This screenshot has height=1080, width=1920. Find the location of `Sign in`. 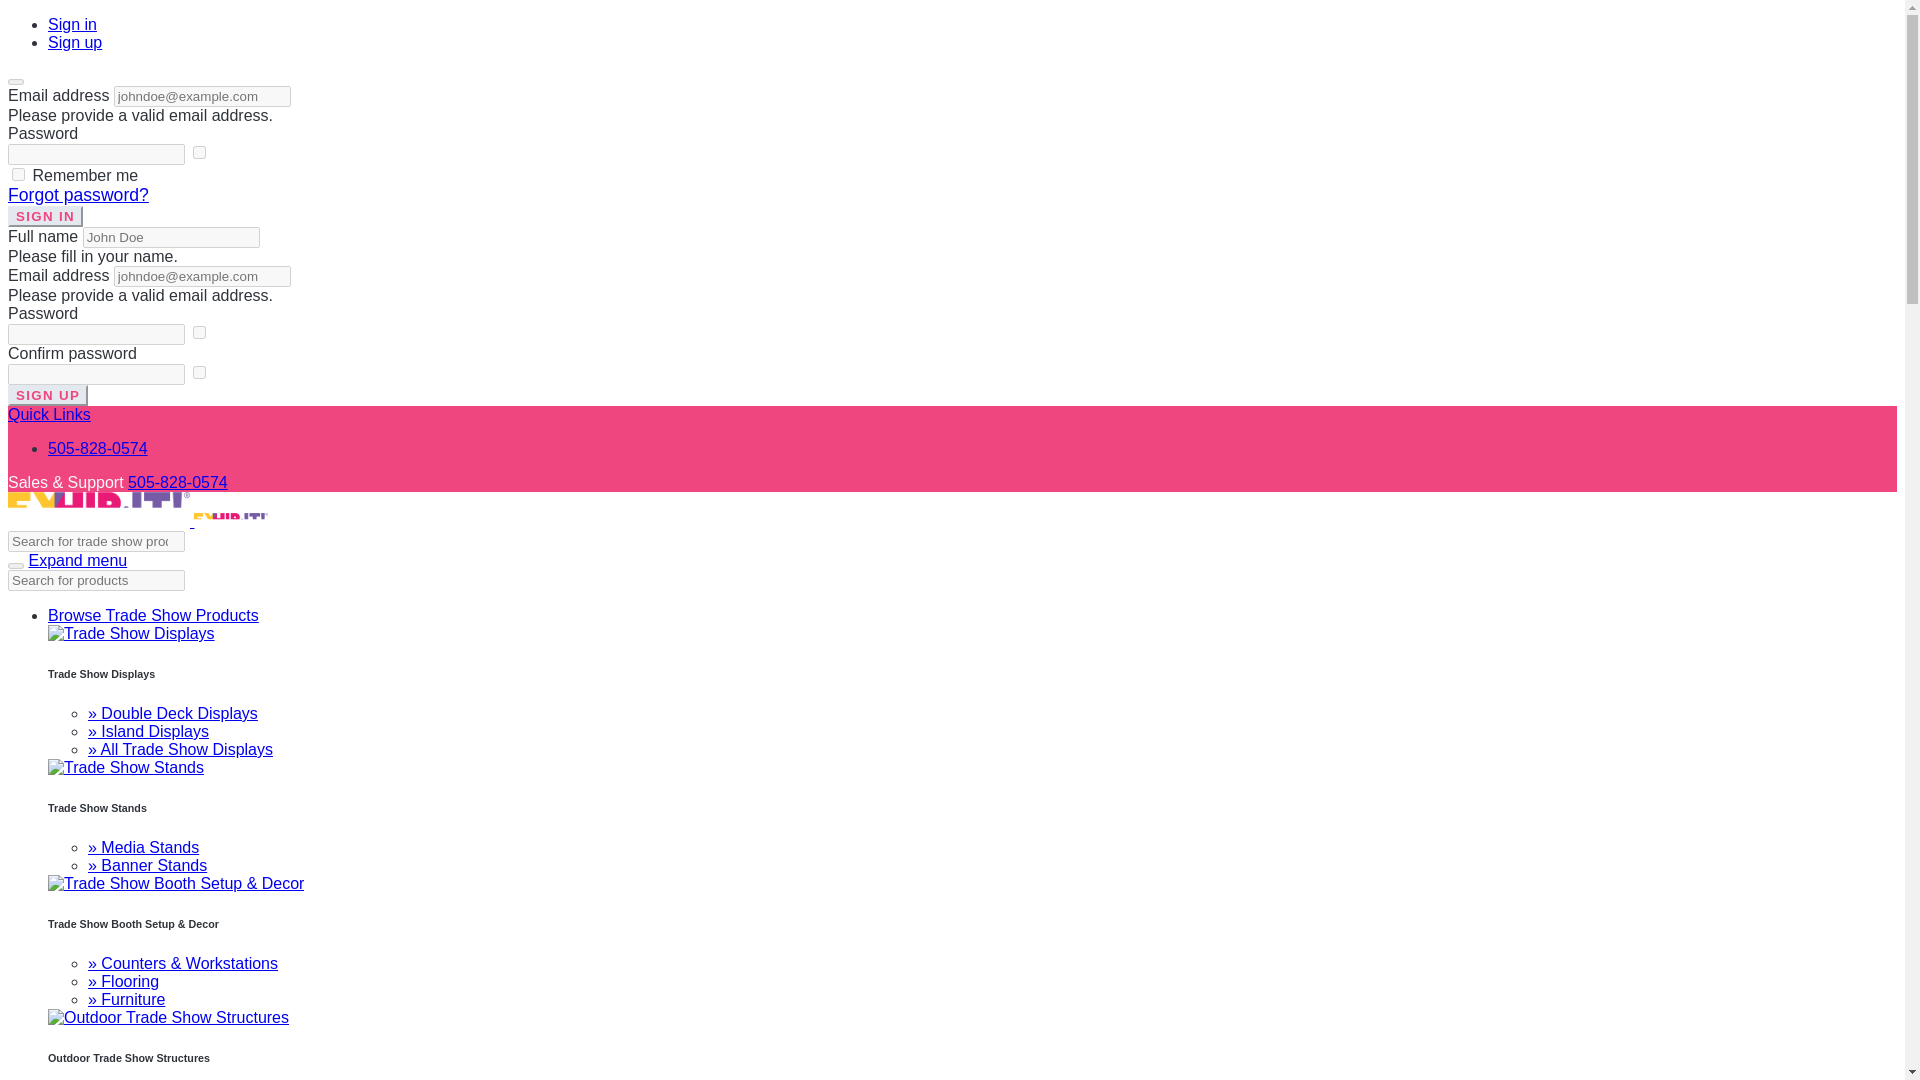

Sign in is located at coordinates (72, 24).